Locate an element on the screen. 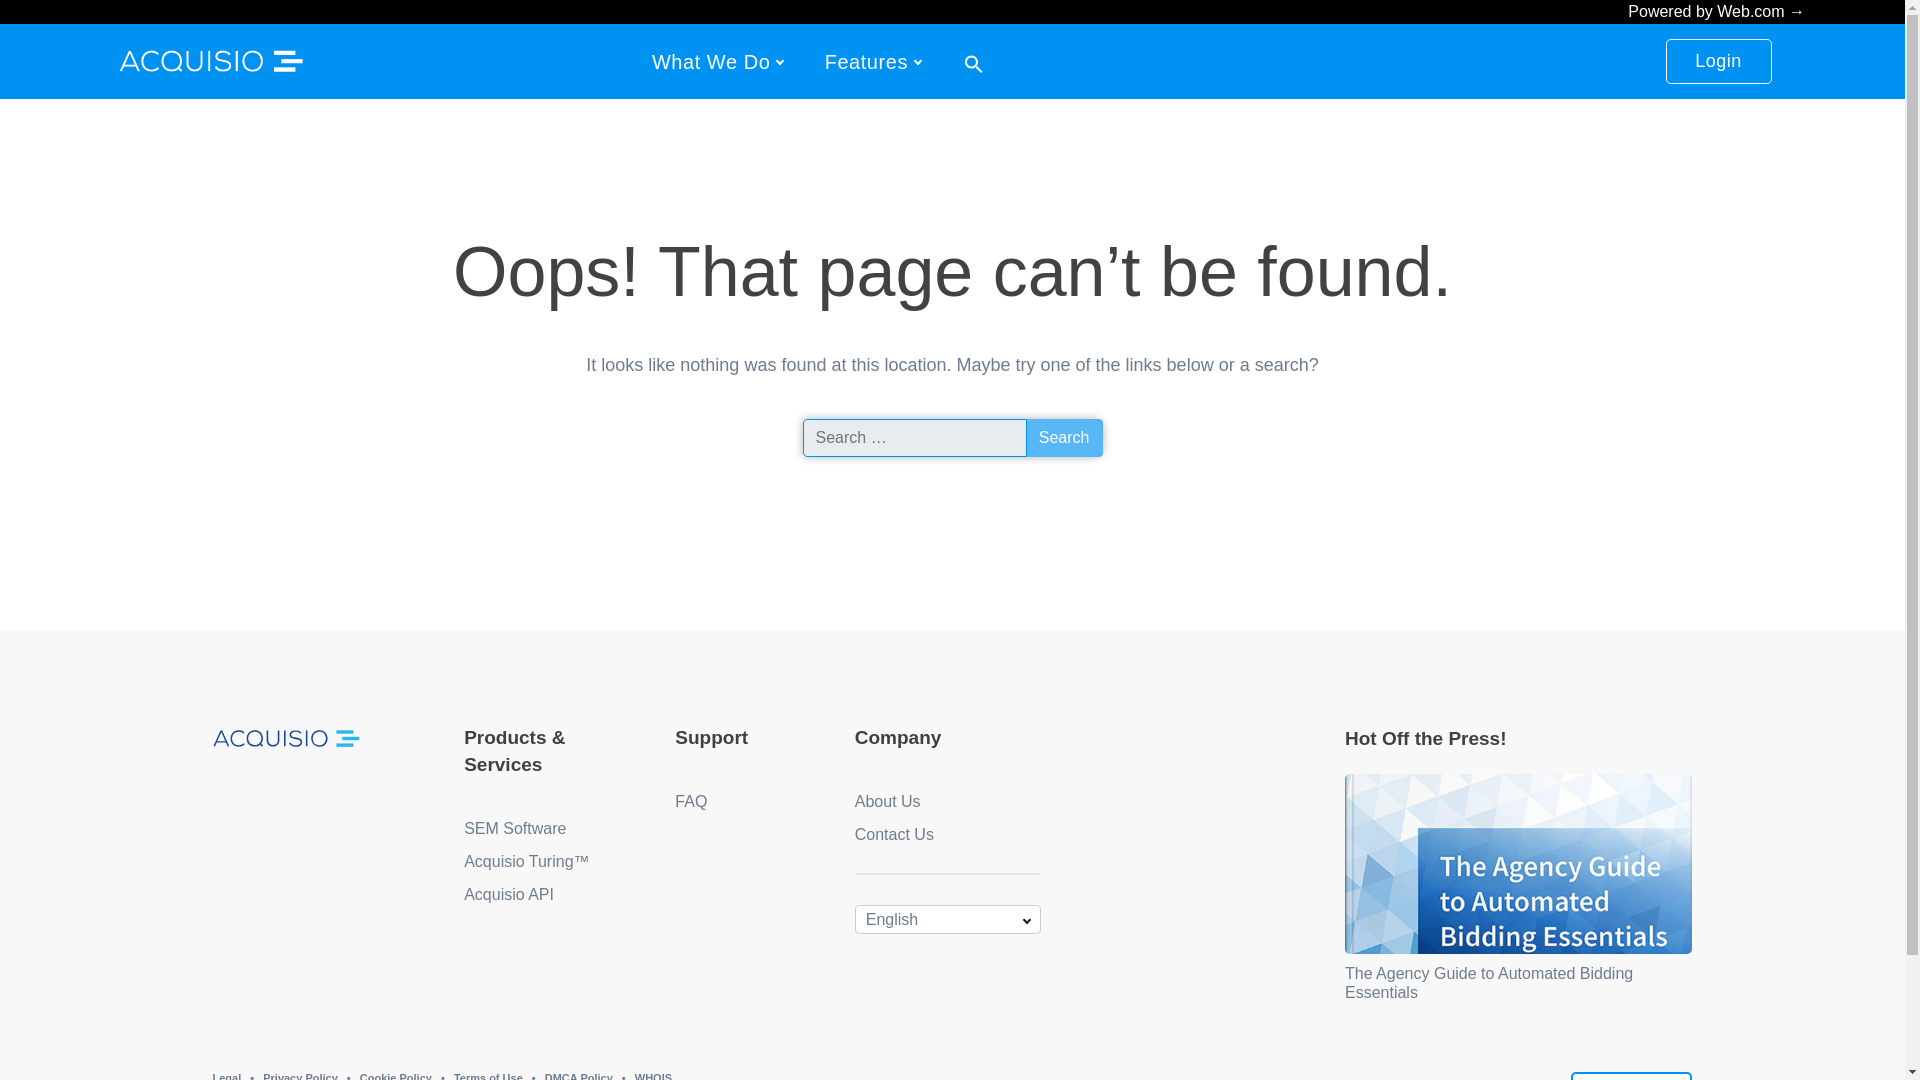  Company is located at coordinates (898, 737).